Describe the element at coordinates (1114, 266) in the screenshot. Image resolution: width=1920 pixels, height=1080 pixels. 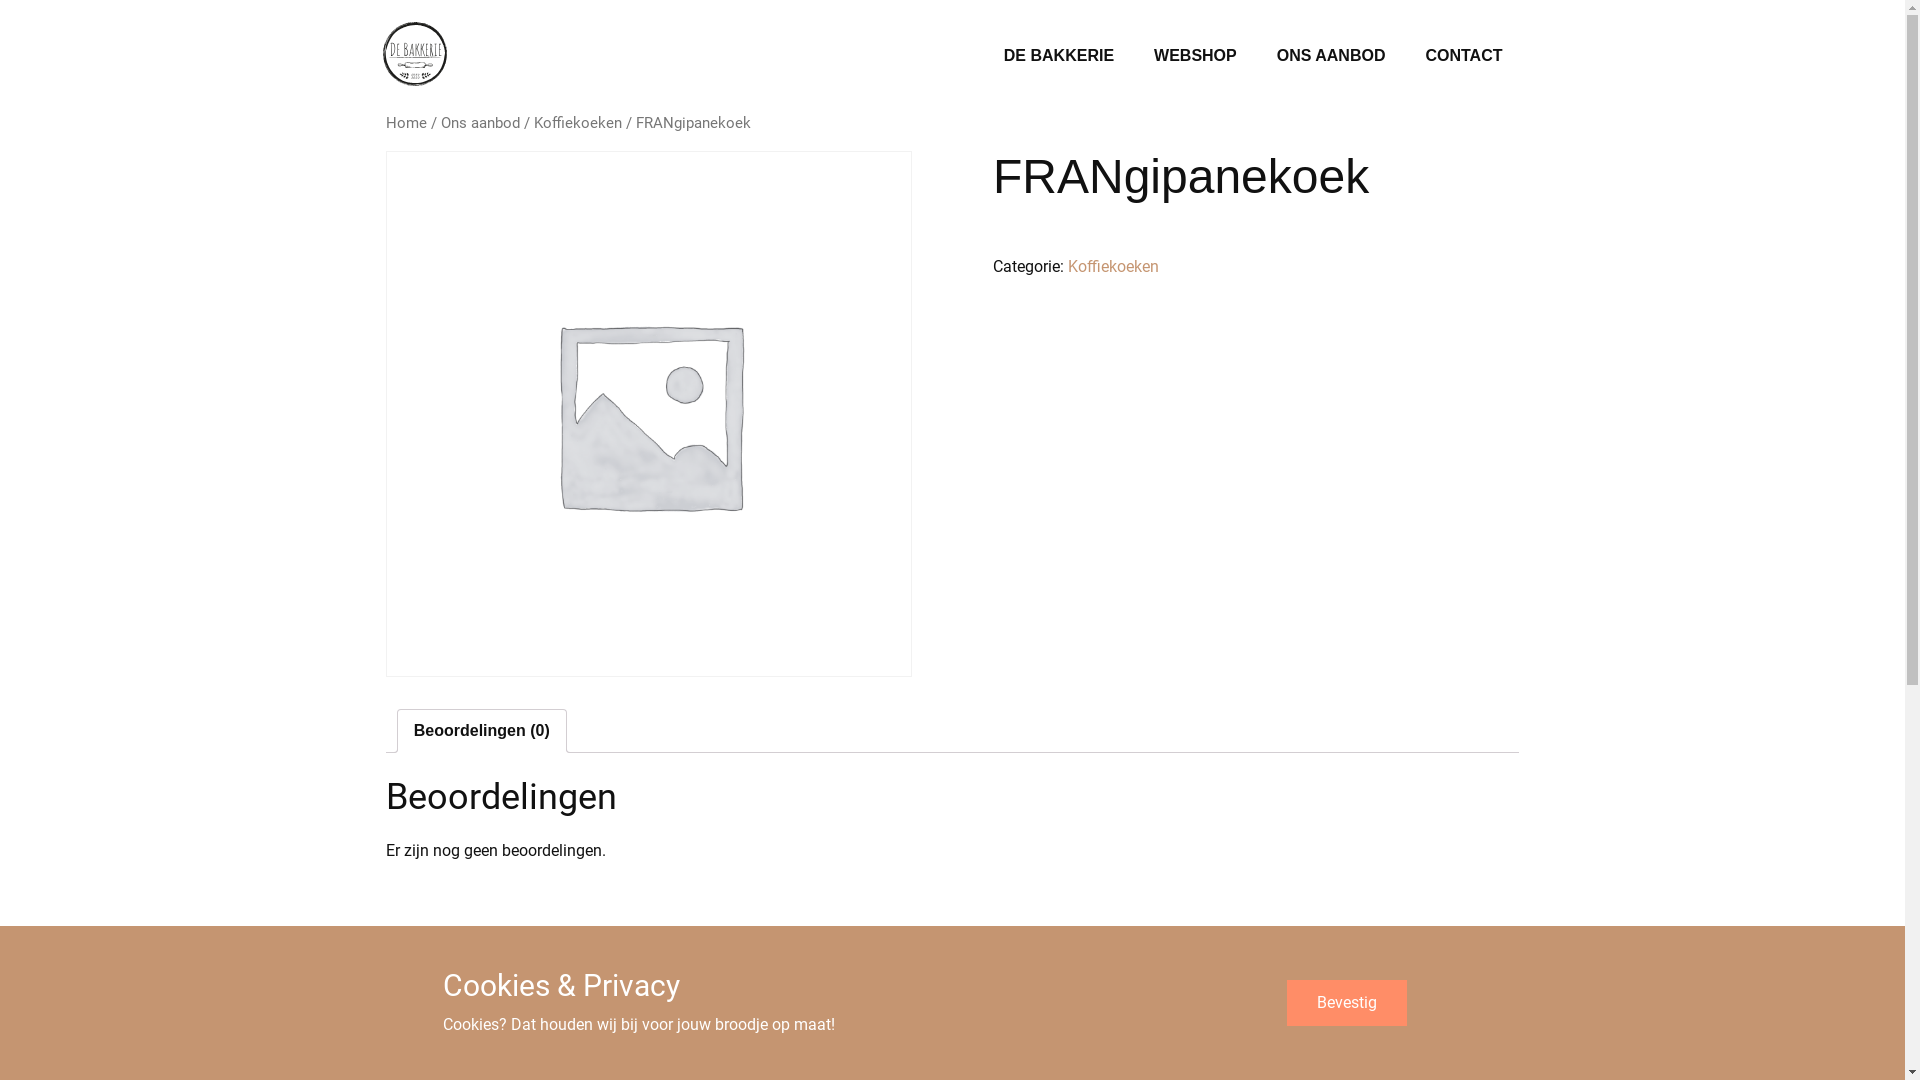
I see `Koffiekoeken` at that location.